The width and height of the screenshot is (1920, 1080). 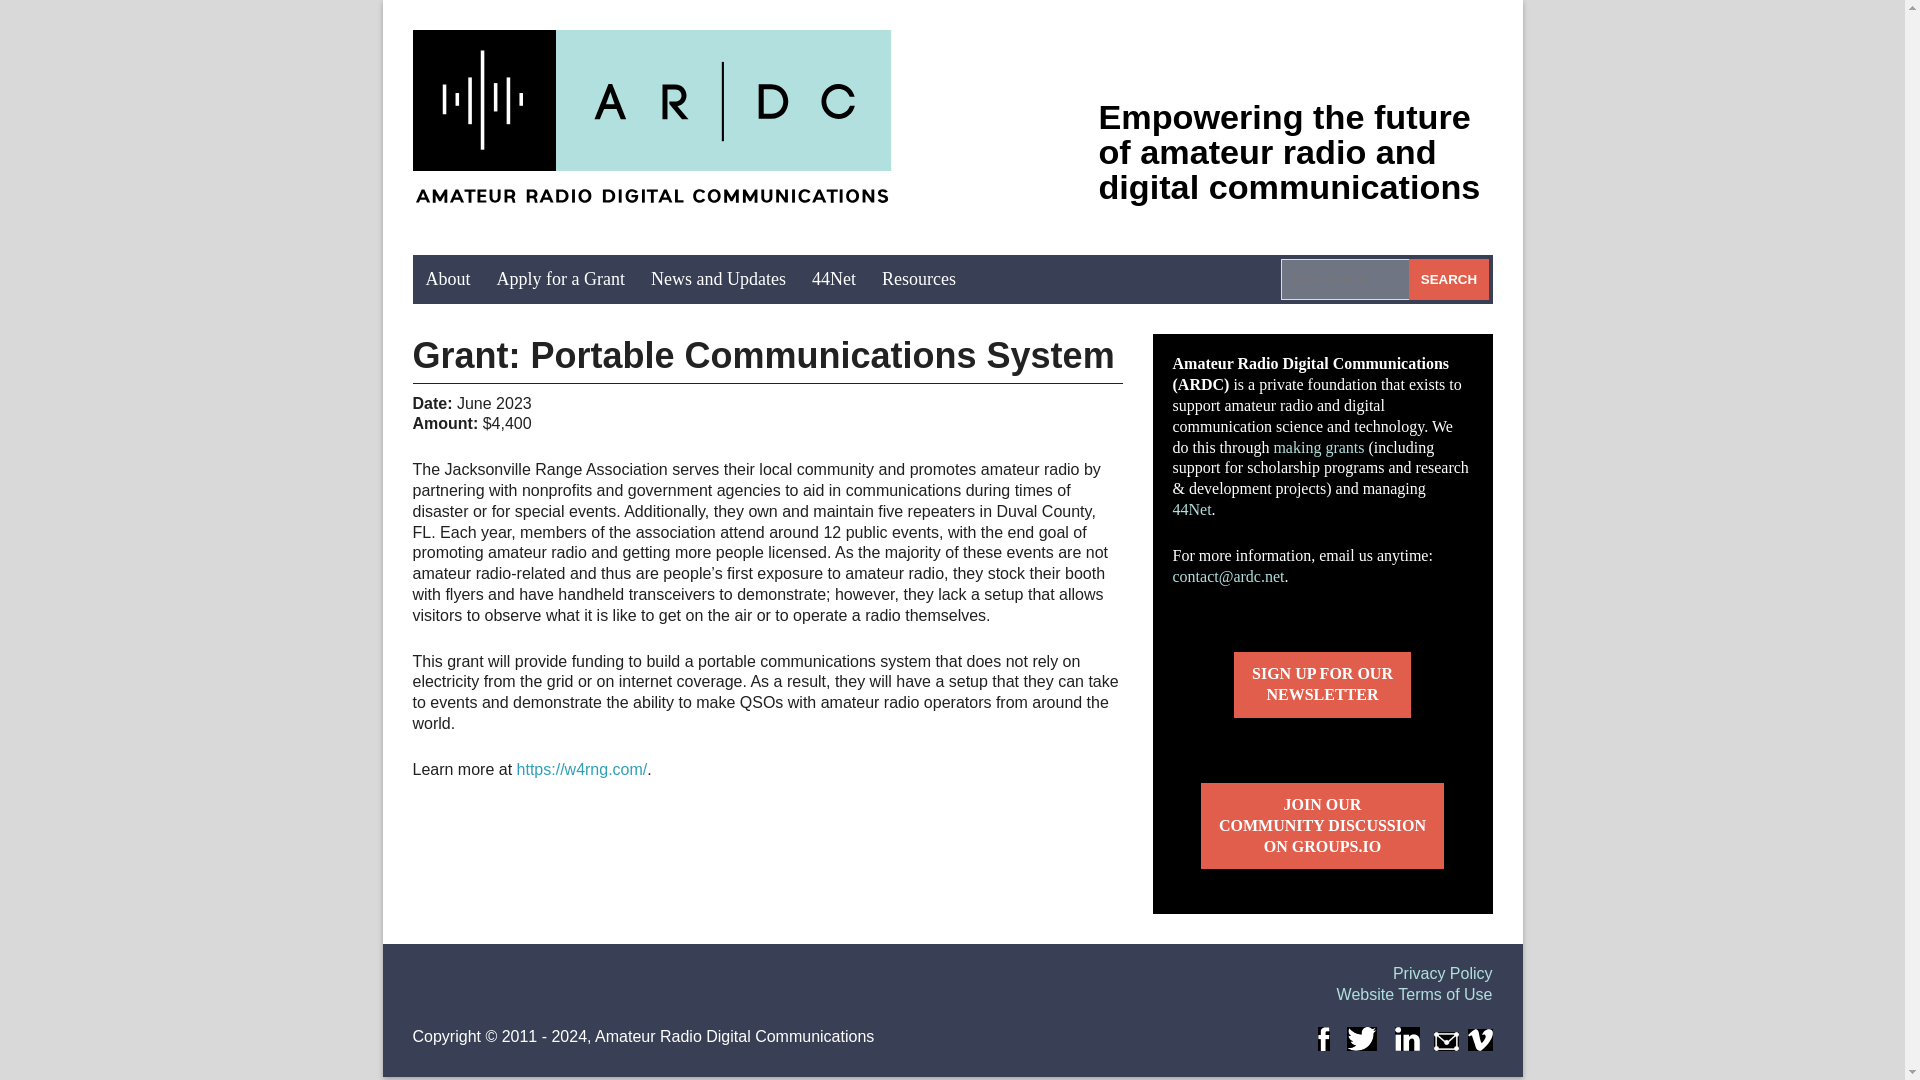 I want to click on Search, so click(x=1449, y=280).